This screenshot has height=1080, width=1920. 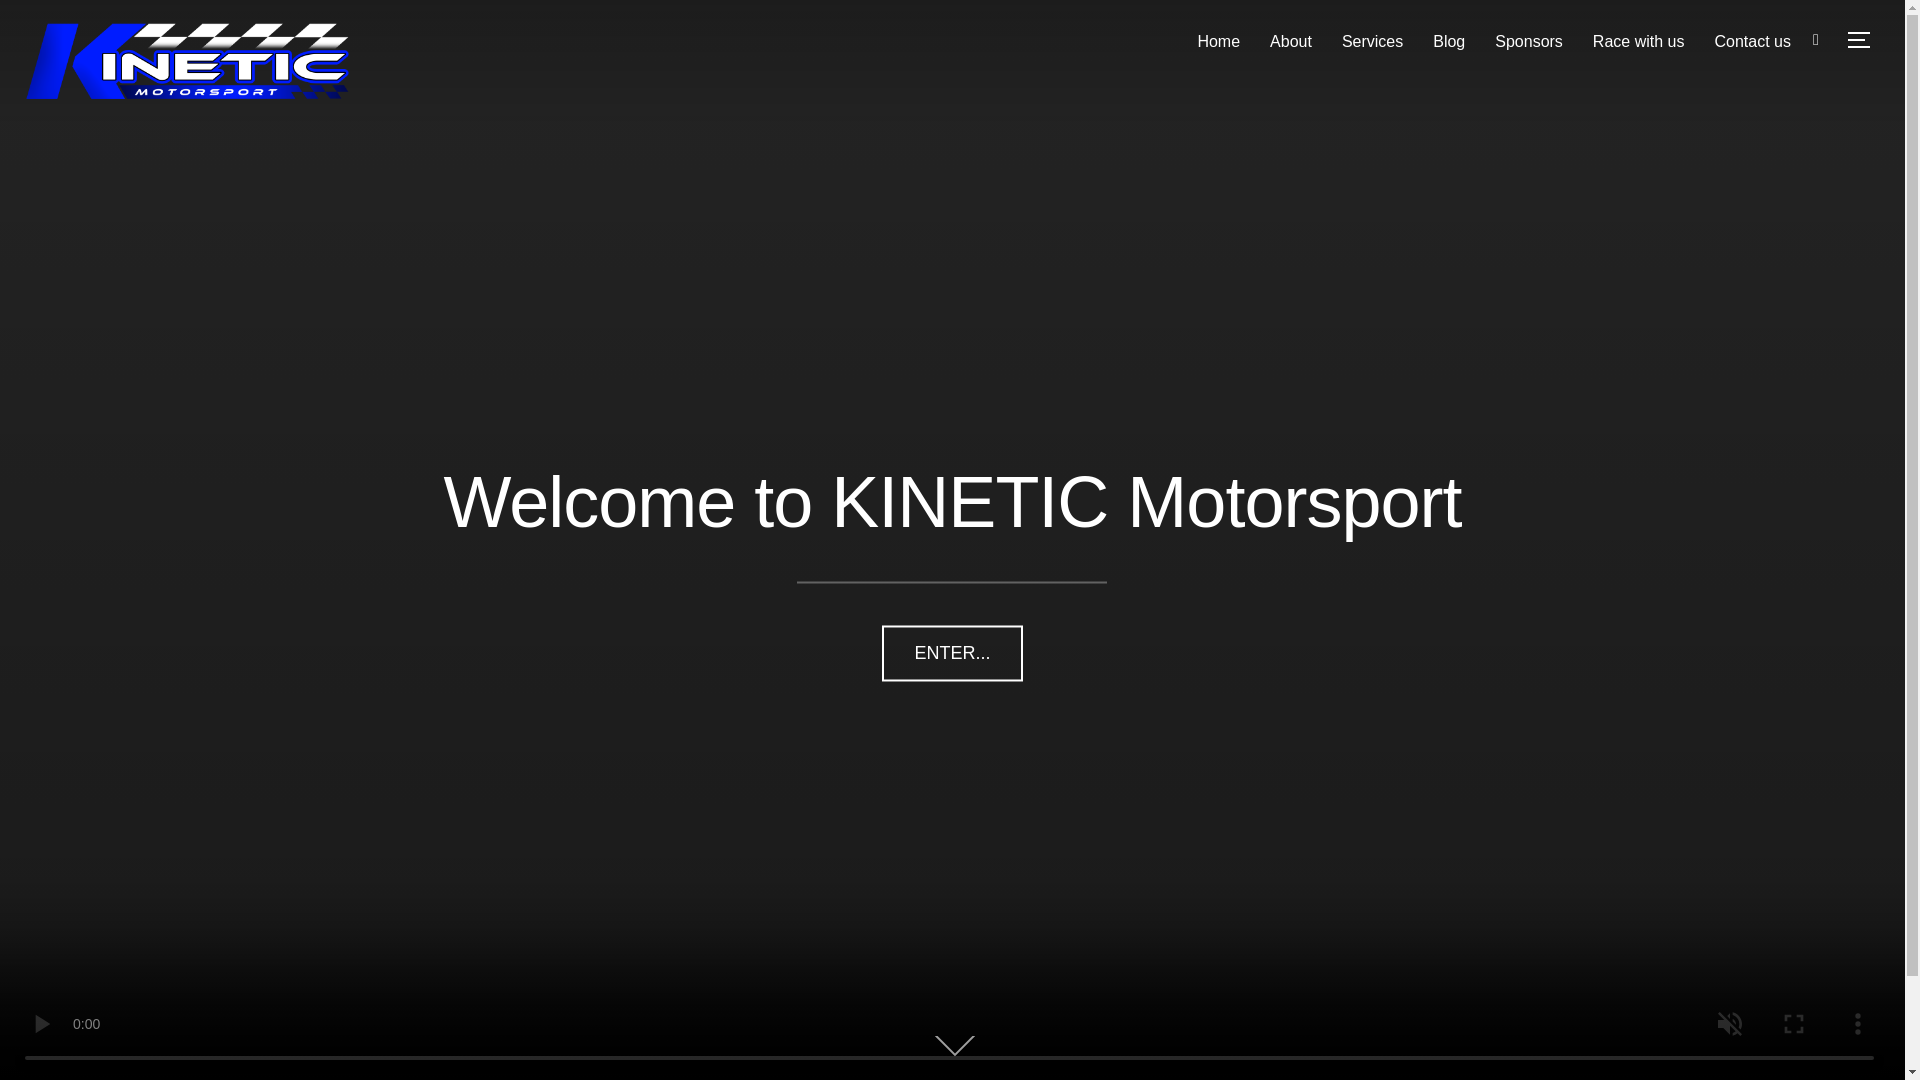 What do you see at coordinates (960, 1047) in the screenshot?
I see `Scroll to Content` at bounding box center [960, 1047].